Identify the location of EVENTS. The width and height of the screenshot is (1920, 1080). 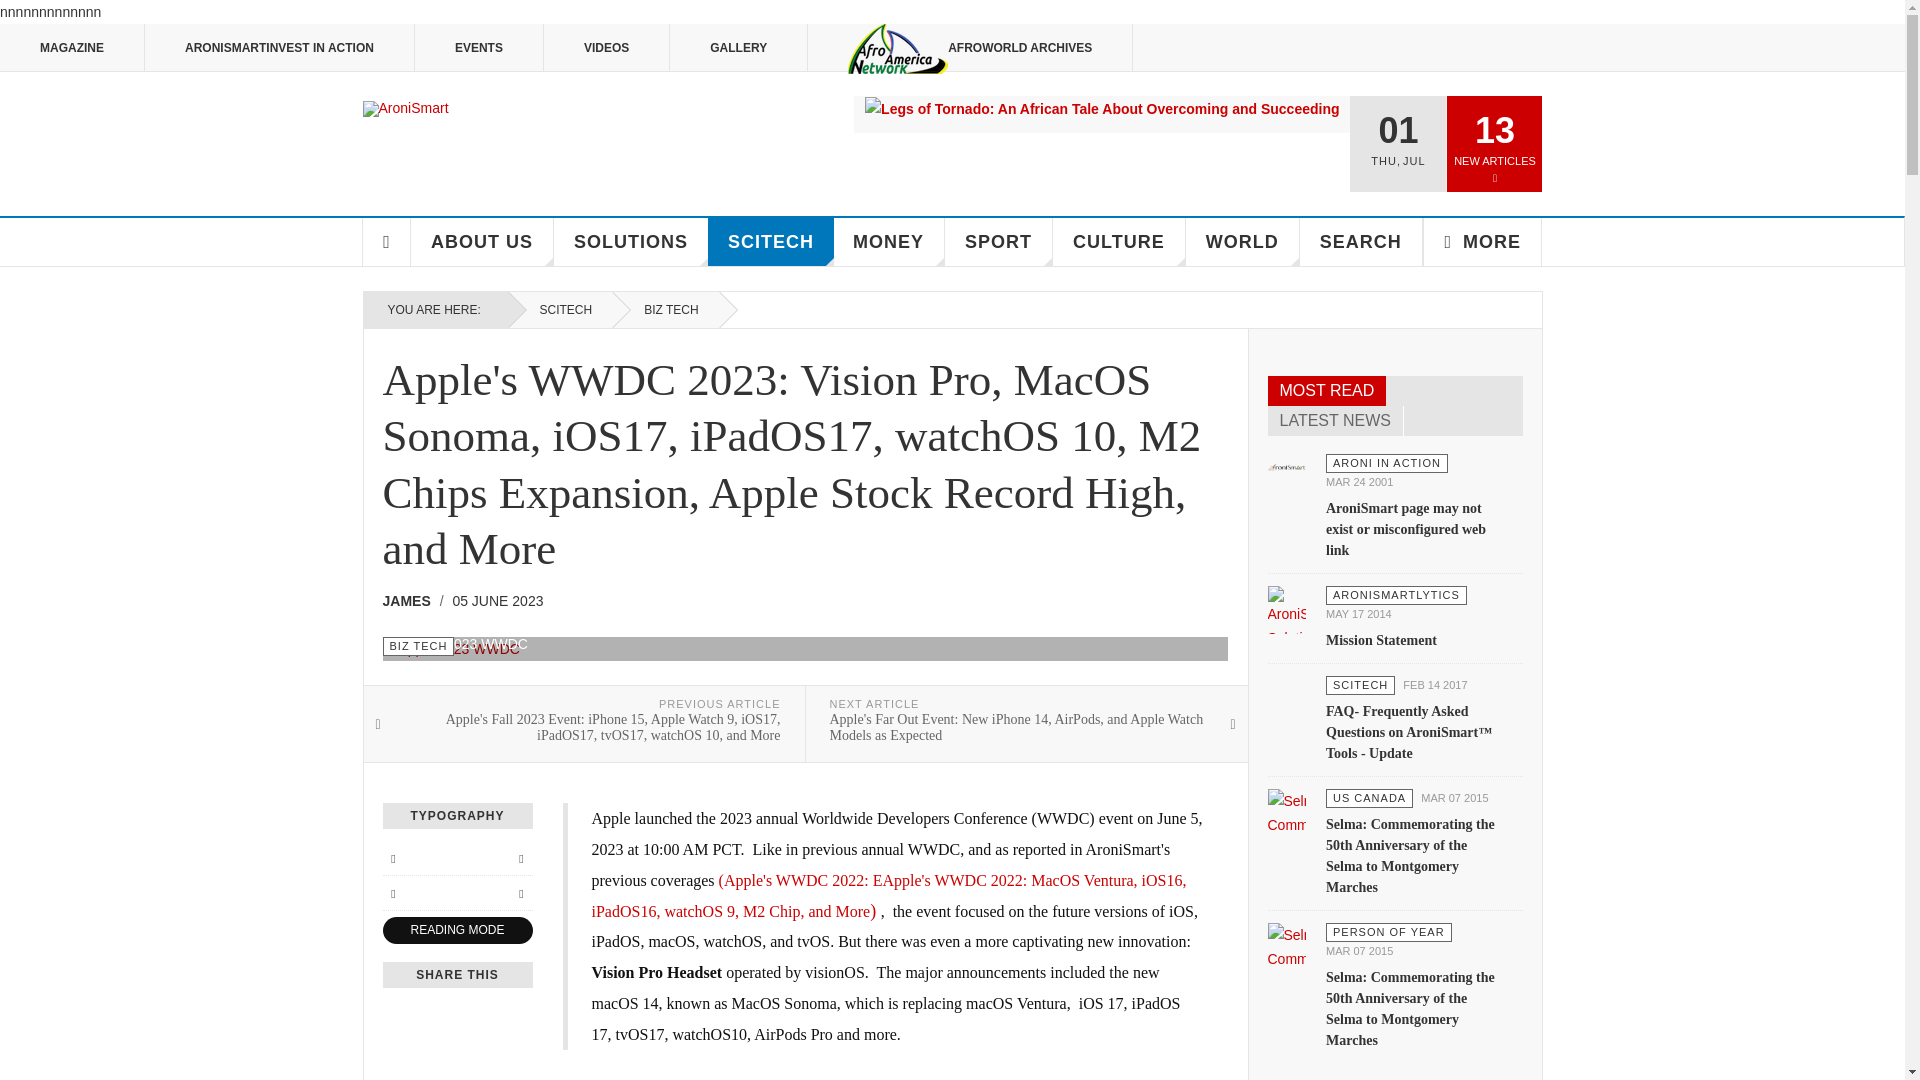
(478, 48).